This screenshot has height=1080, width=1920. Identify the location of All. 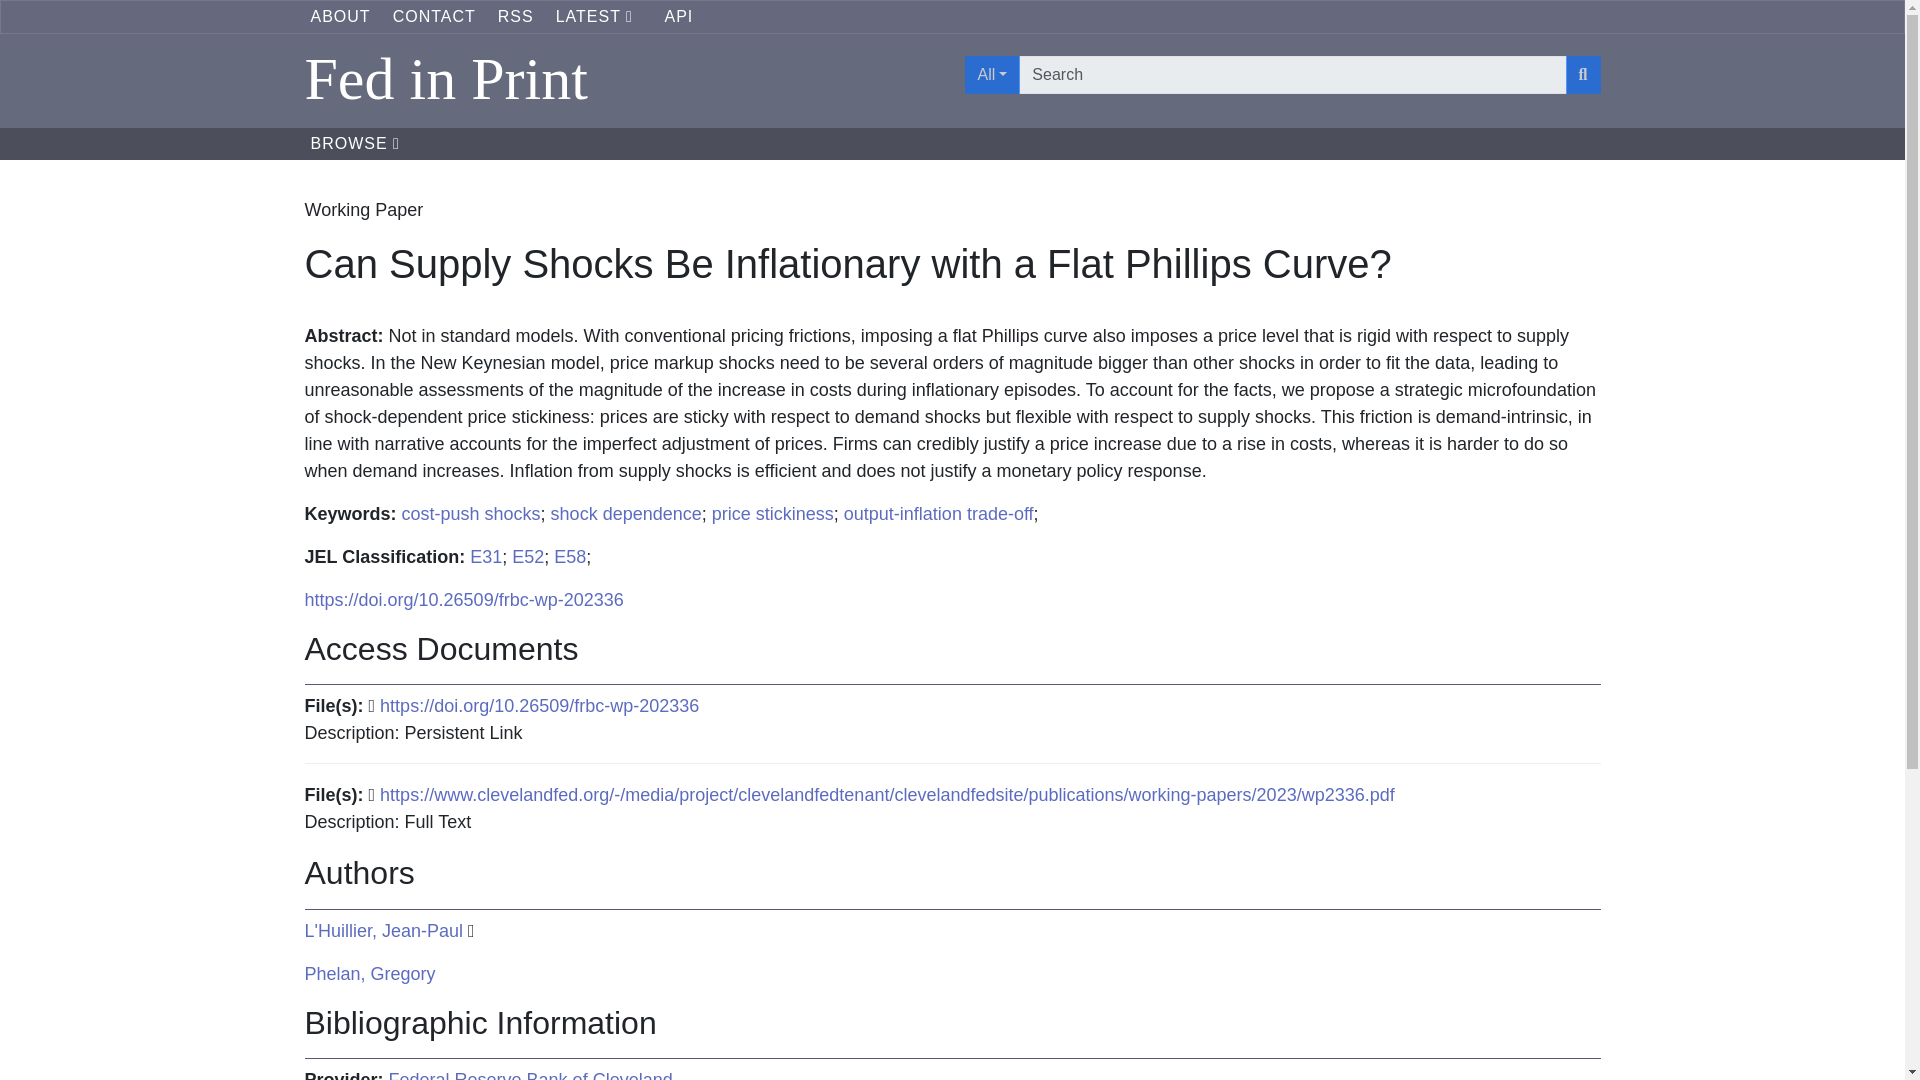
(991, 74).